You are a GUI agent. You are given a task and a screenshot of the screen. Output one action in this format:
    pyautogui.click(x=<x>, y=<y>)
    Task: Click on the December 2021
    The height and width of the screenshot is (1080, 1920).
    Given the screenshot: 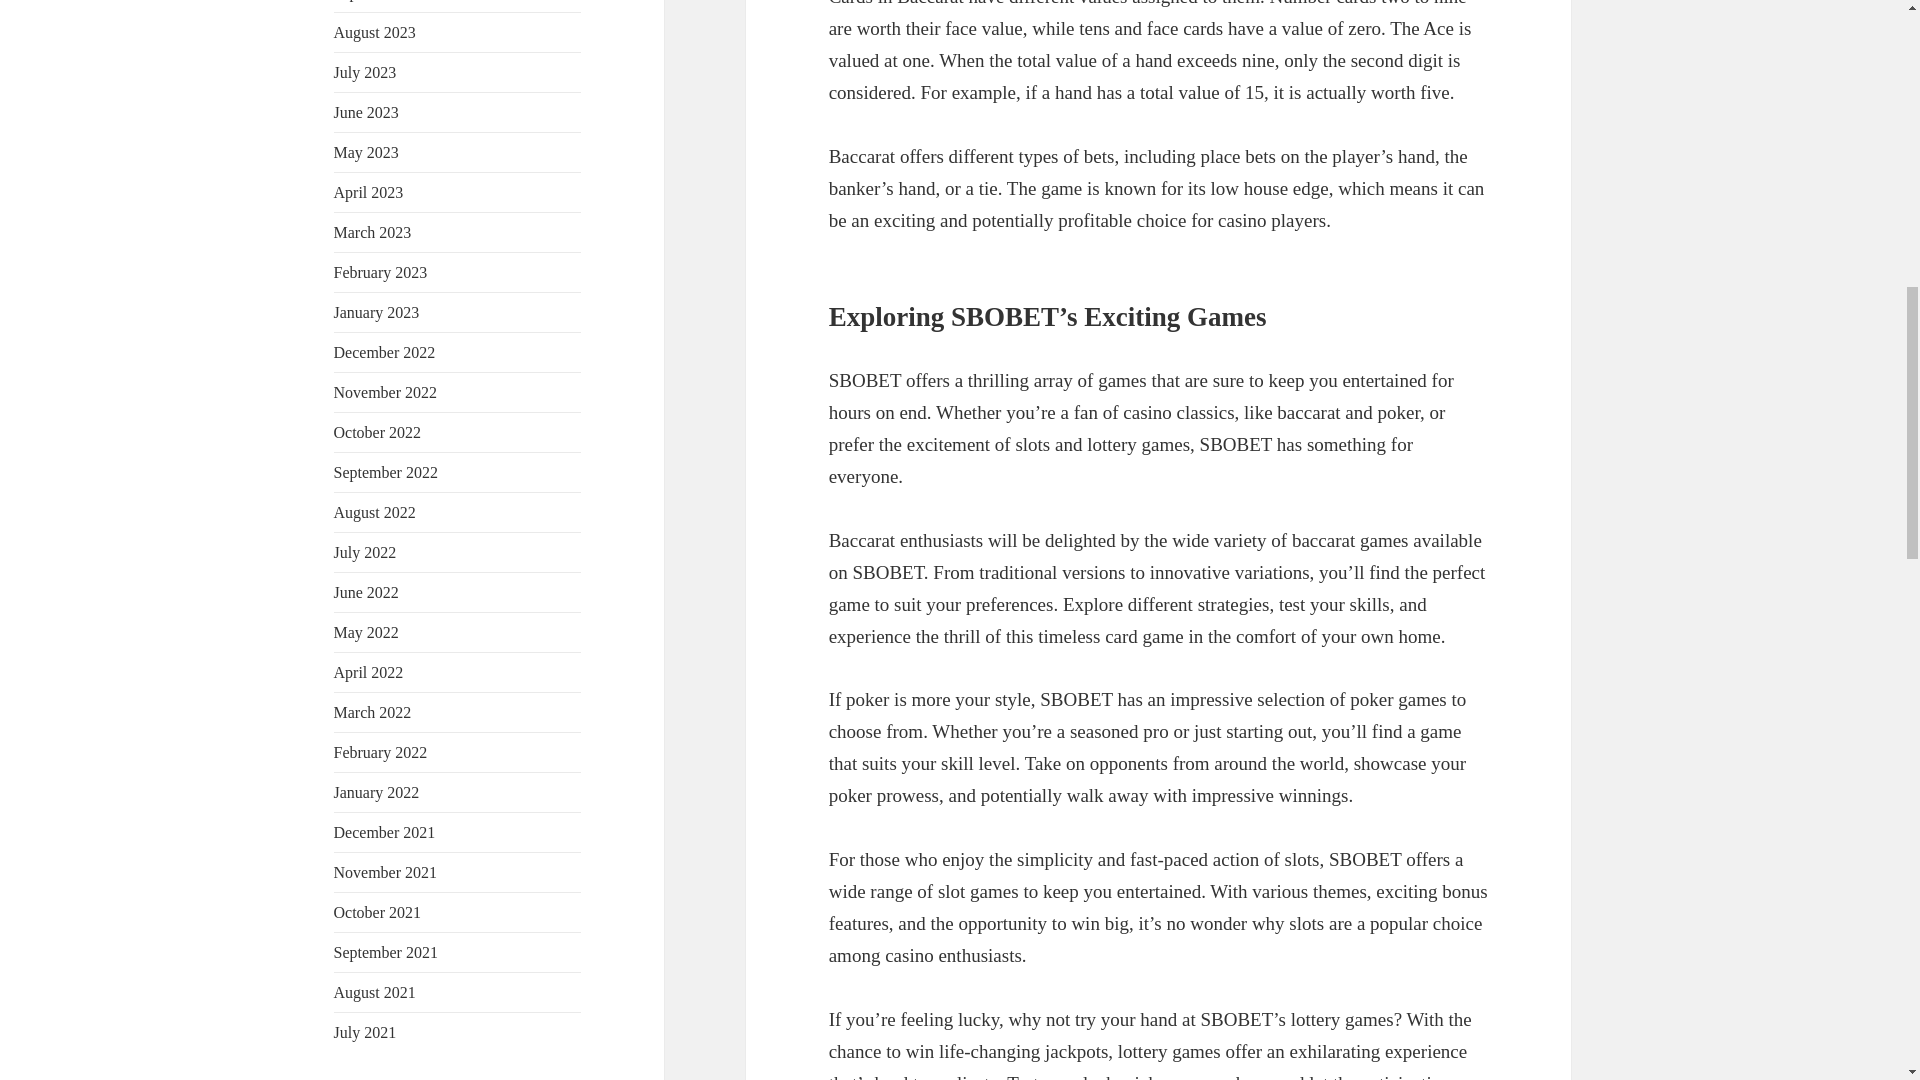 What is the action you would take?
    pyautogui.click(x=384, y=832)
    